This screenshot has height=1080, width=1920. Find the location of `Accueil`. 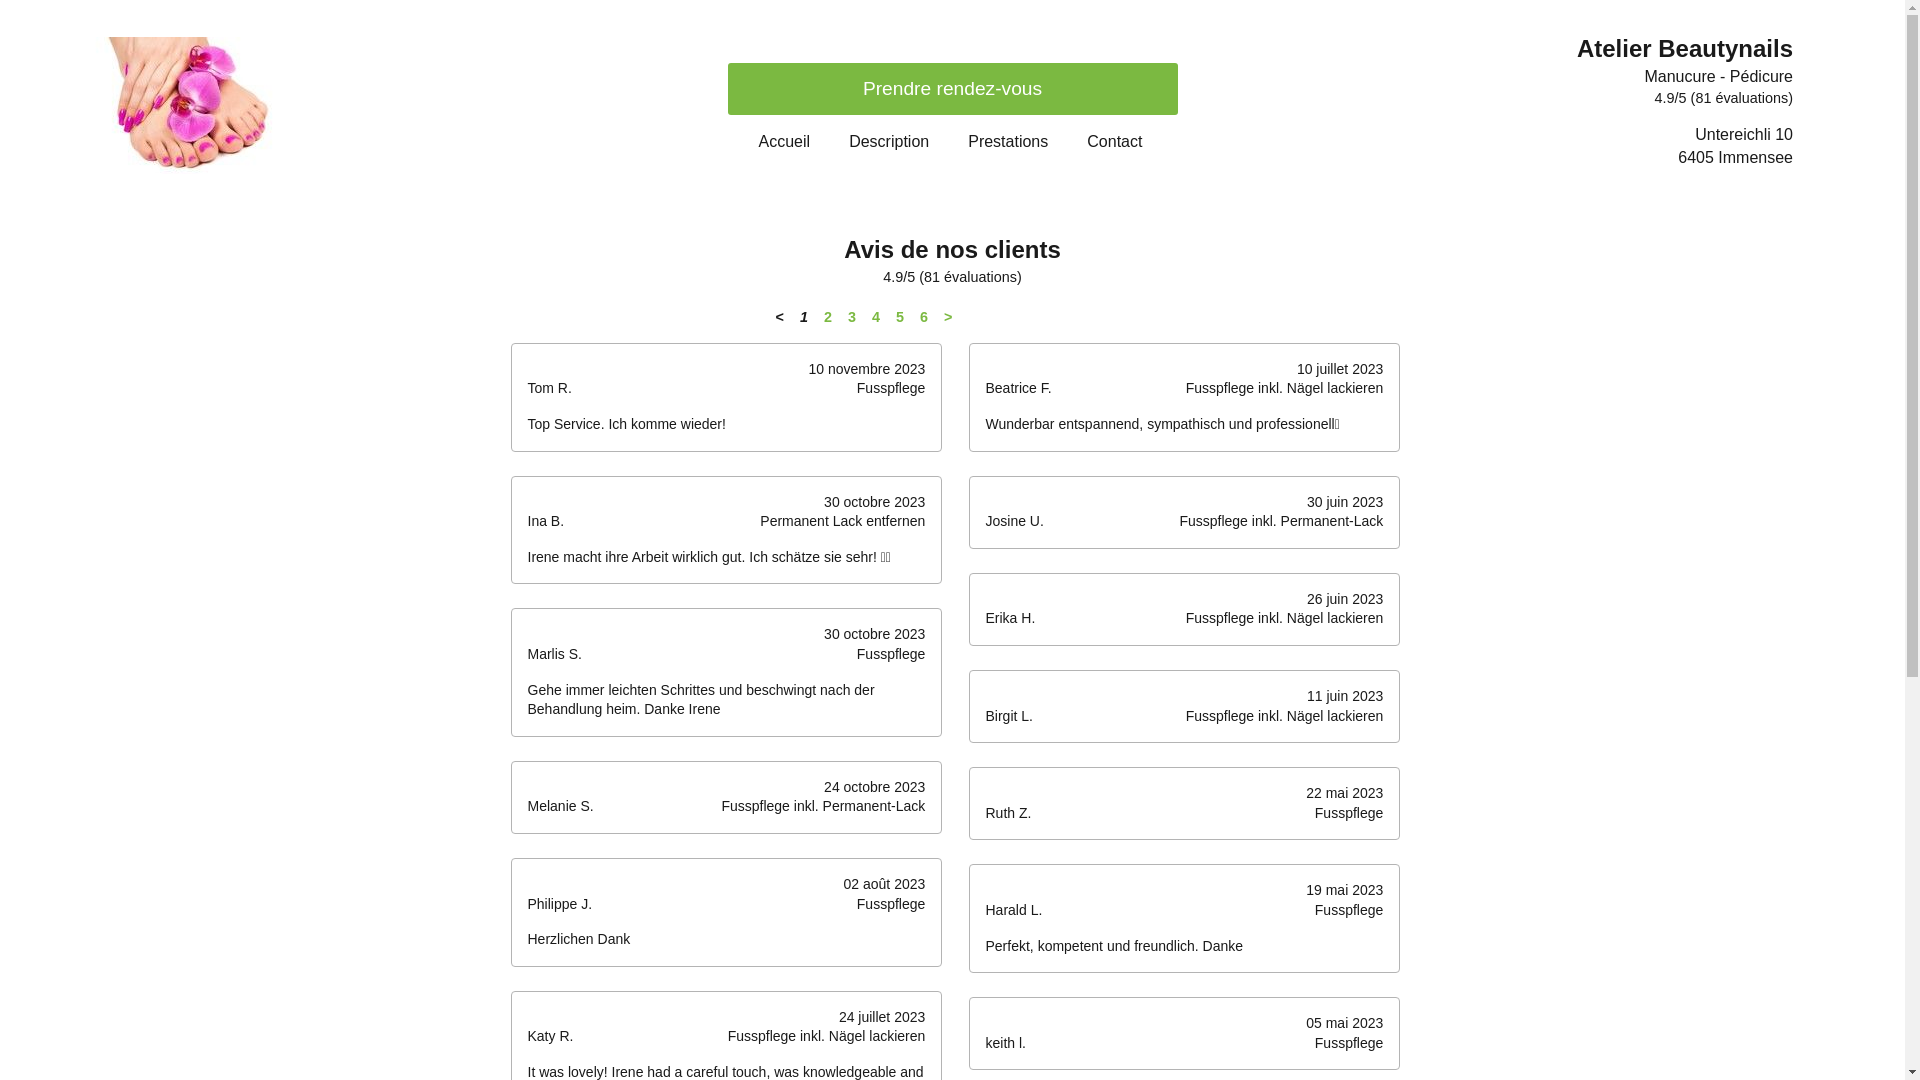

Accueil is located at coordinates (785, 142).